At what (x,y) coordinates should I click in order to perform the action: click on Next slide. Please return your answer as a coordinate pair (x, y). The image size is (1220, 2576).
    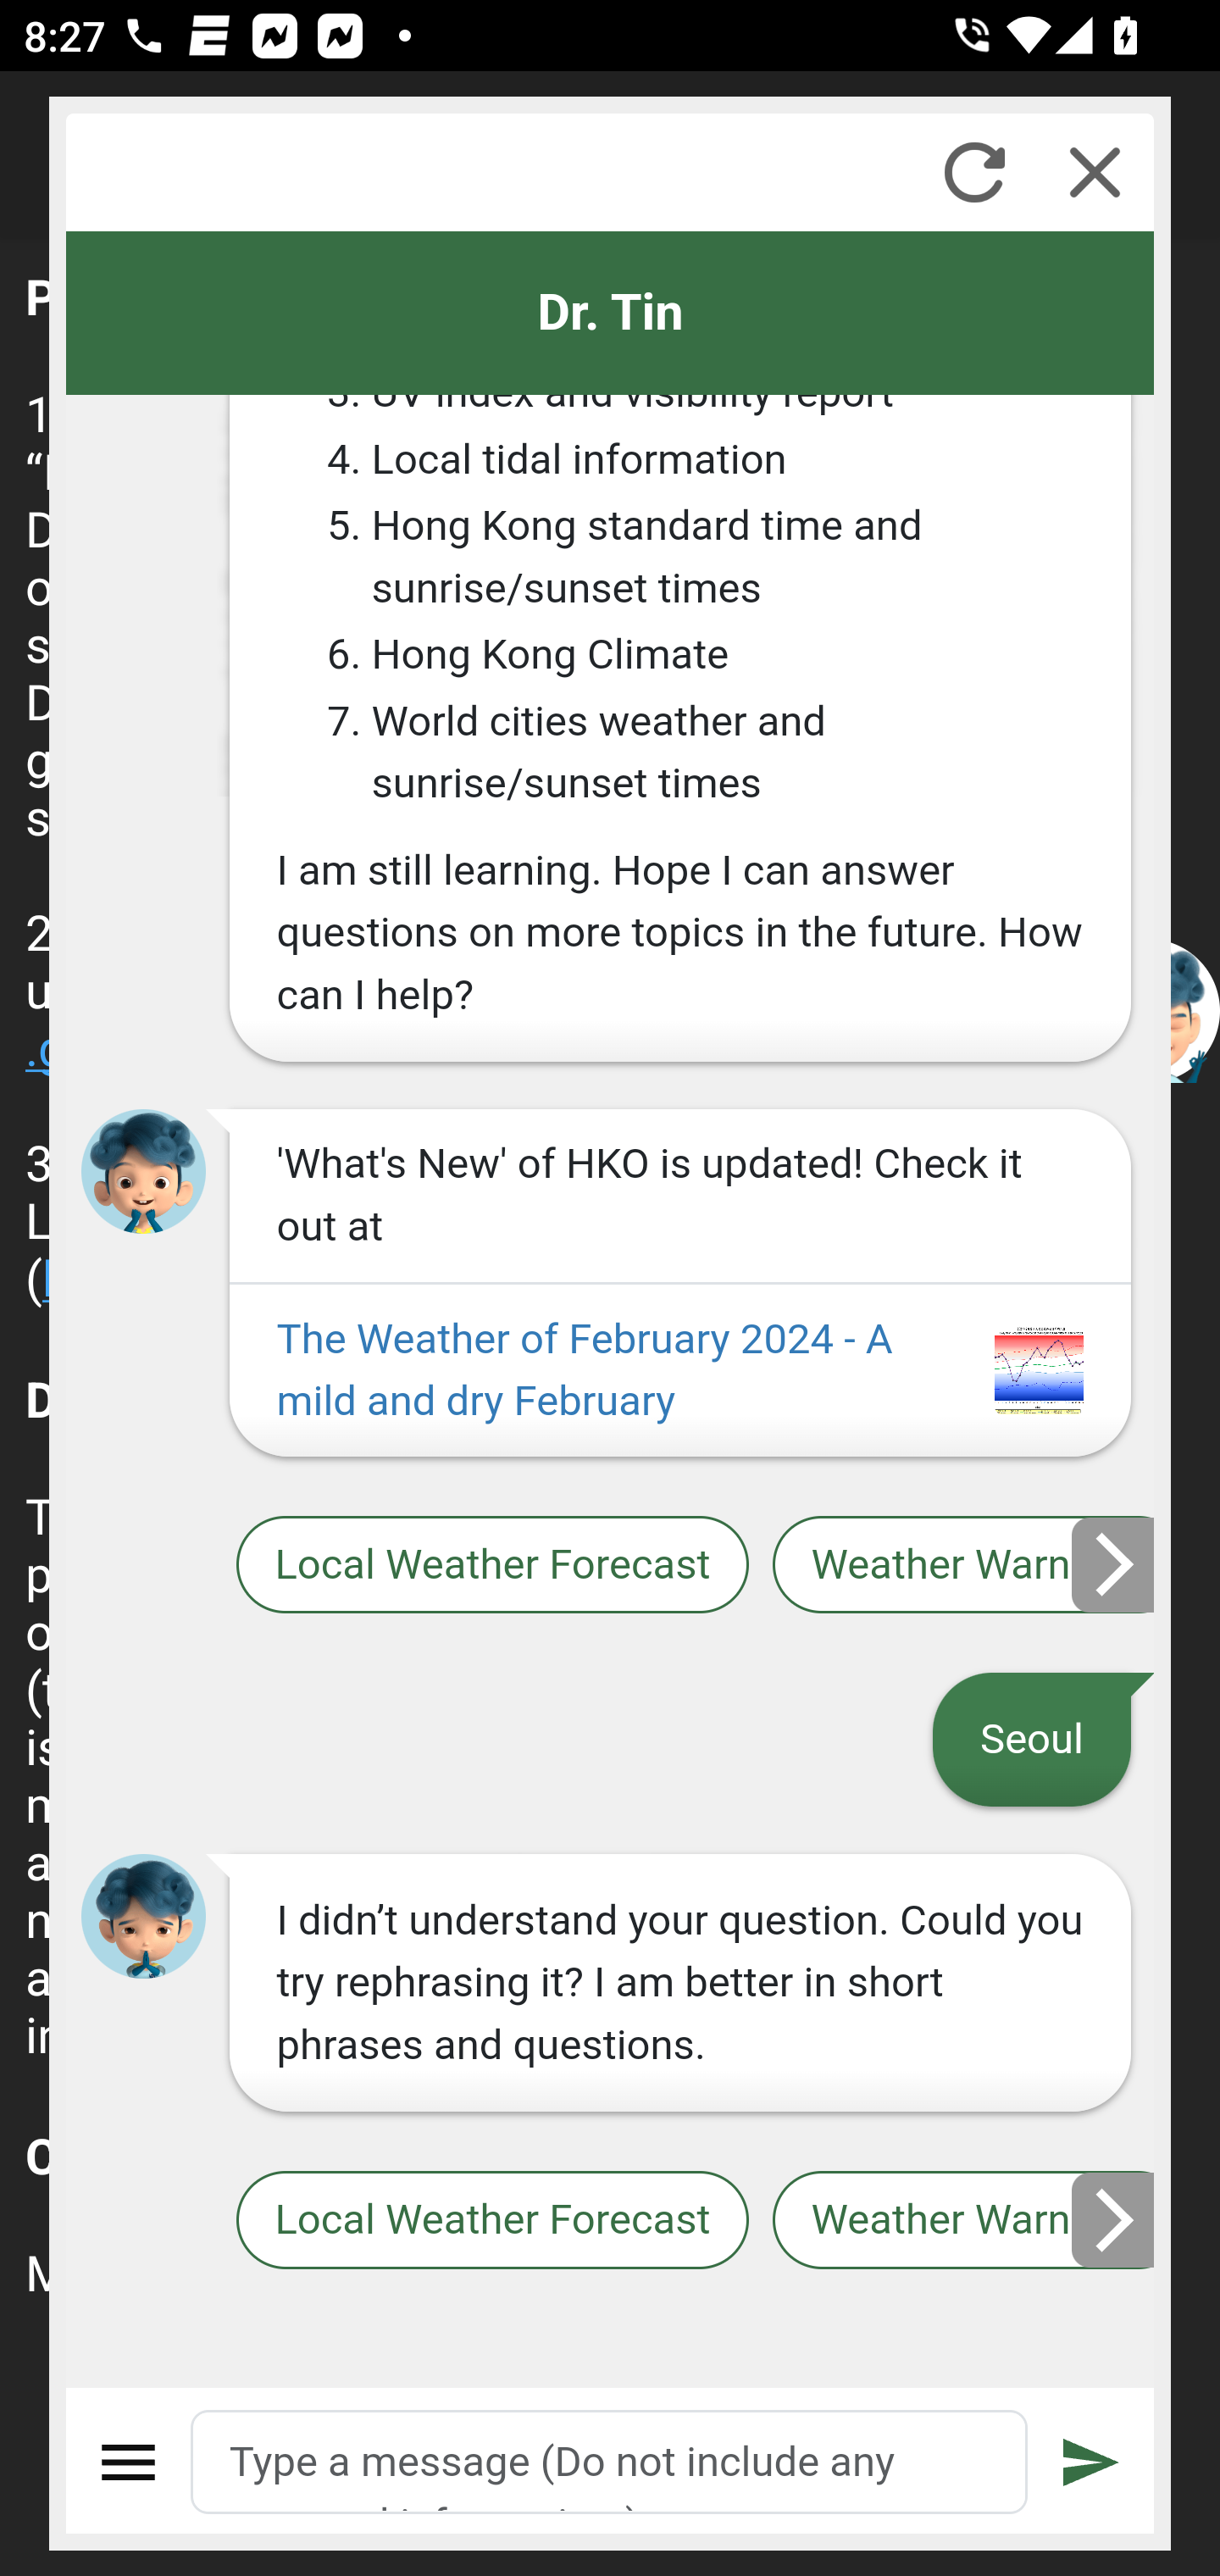
    Looking at the image, I should click on (1114, 2220).